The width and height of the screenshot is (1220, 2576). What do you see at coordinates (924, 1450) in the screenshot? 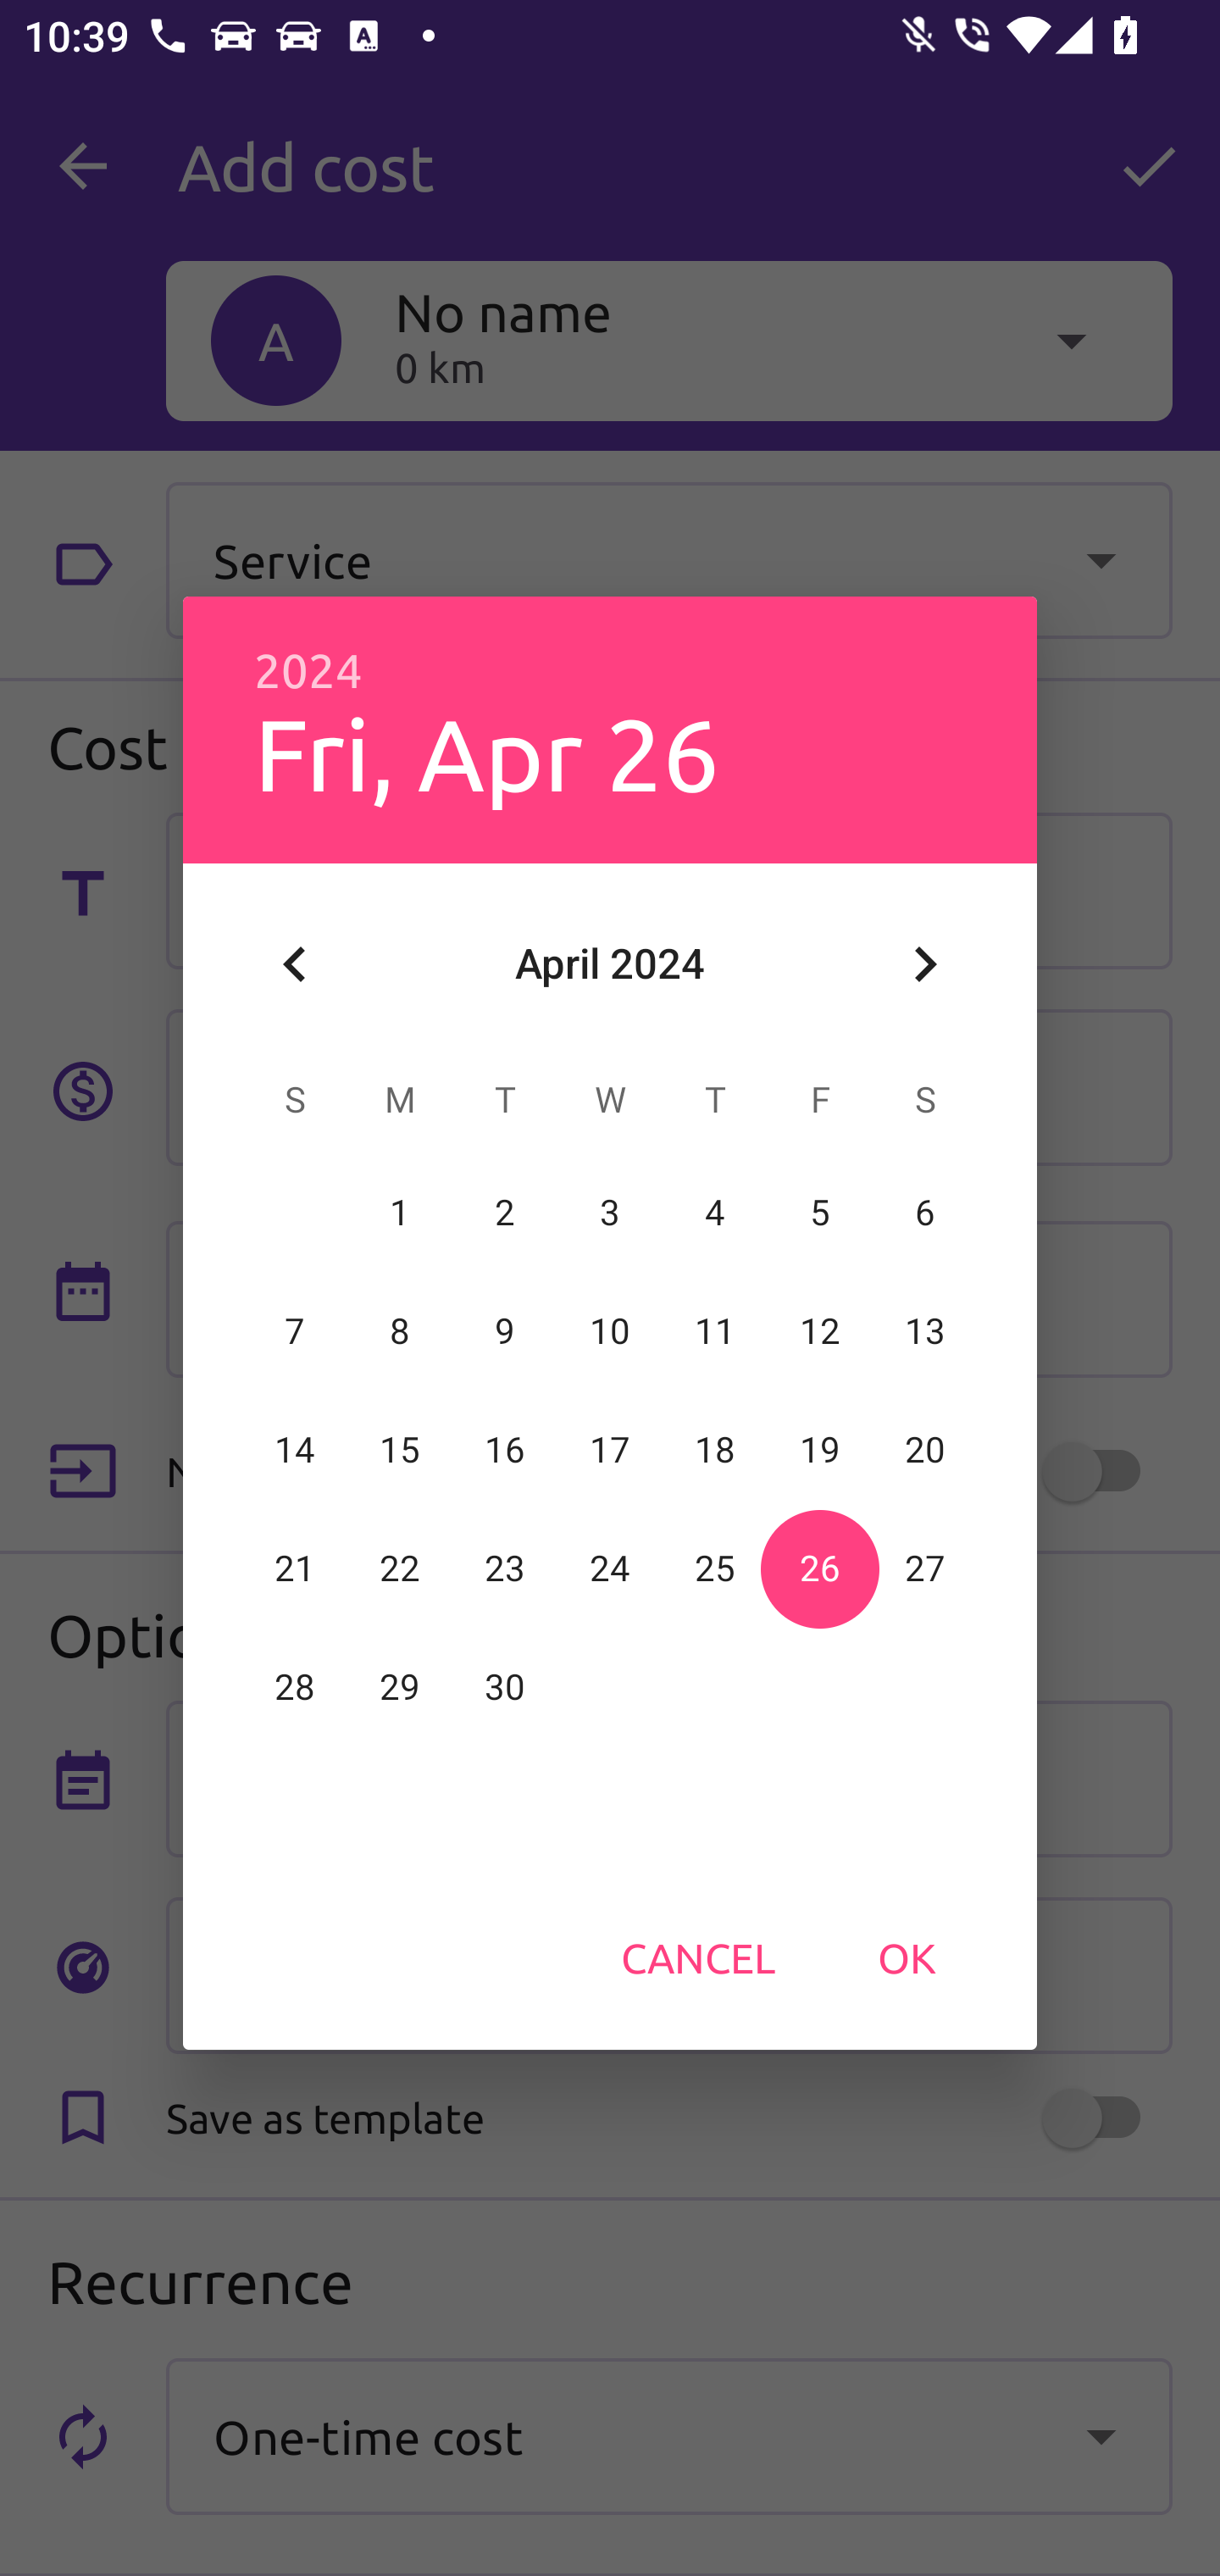
I see `20 20 April 2024` at bounding box center [924, 1450].